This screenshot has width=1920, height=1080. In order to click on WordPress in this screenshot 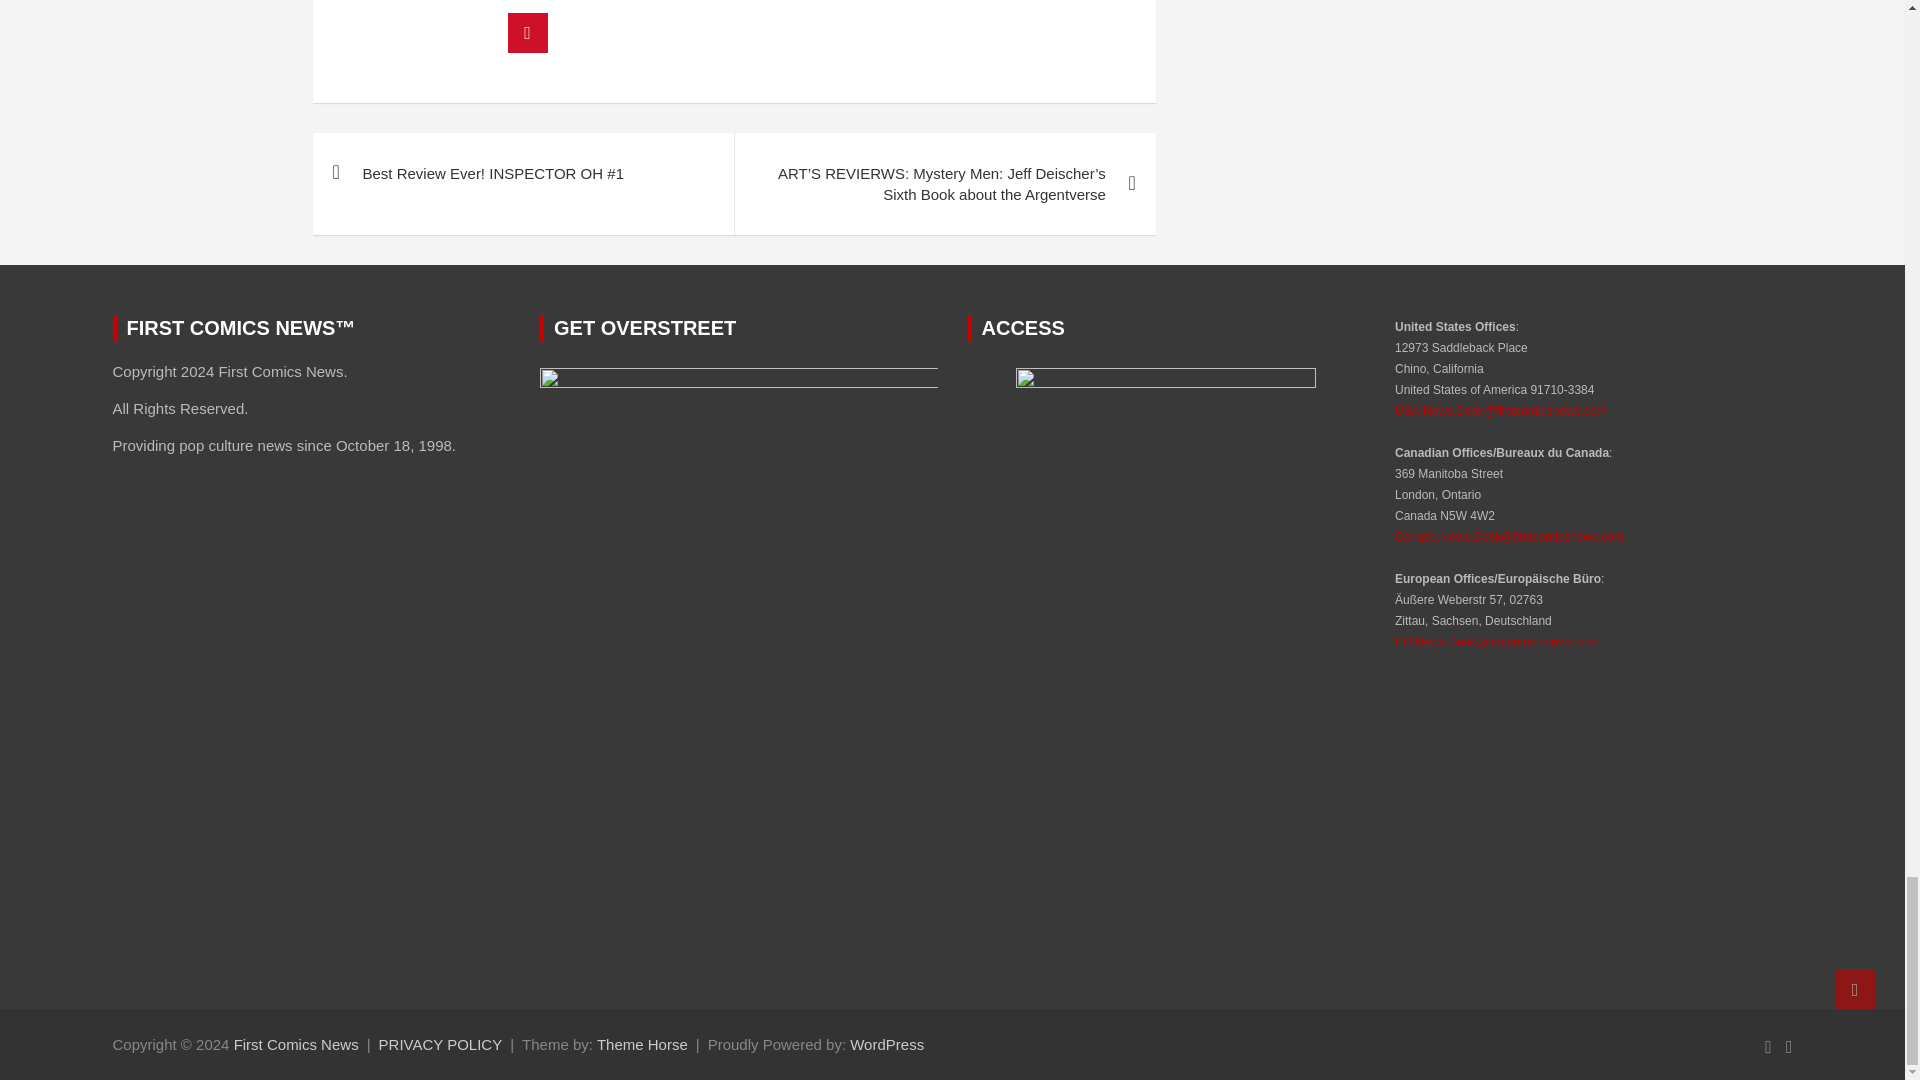, I will do `click(886, 1044)`.